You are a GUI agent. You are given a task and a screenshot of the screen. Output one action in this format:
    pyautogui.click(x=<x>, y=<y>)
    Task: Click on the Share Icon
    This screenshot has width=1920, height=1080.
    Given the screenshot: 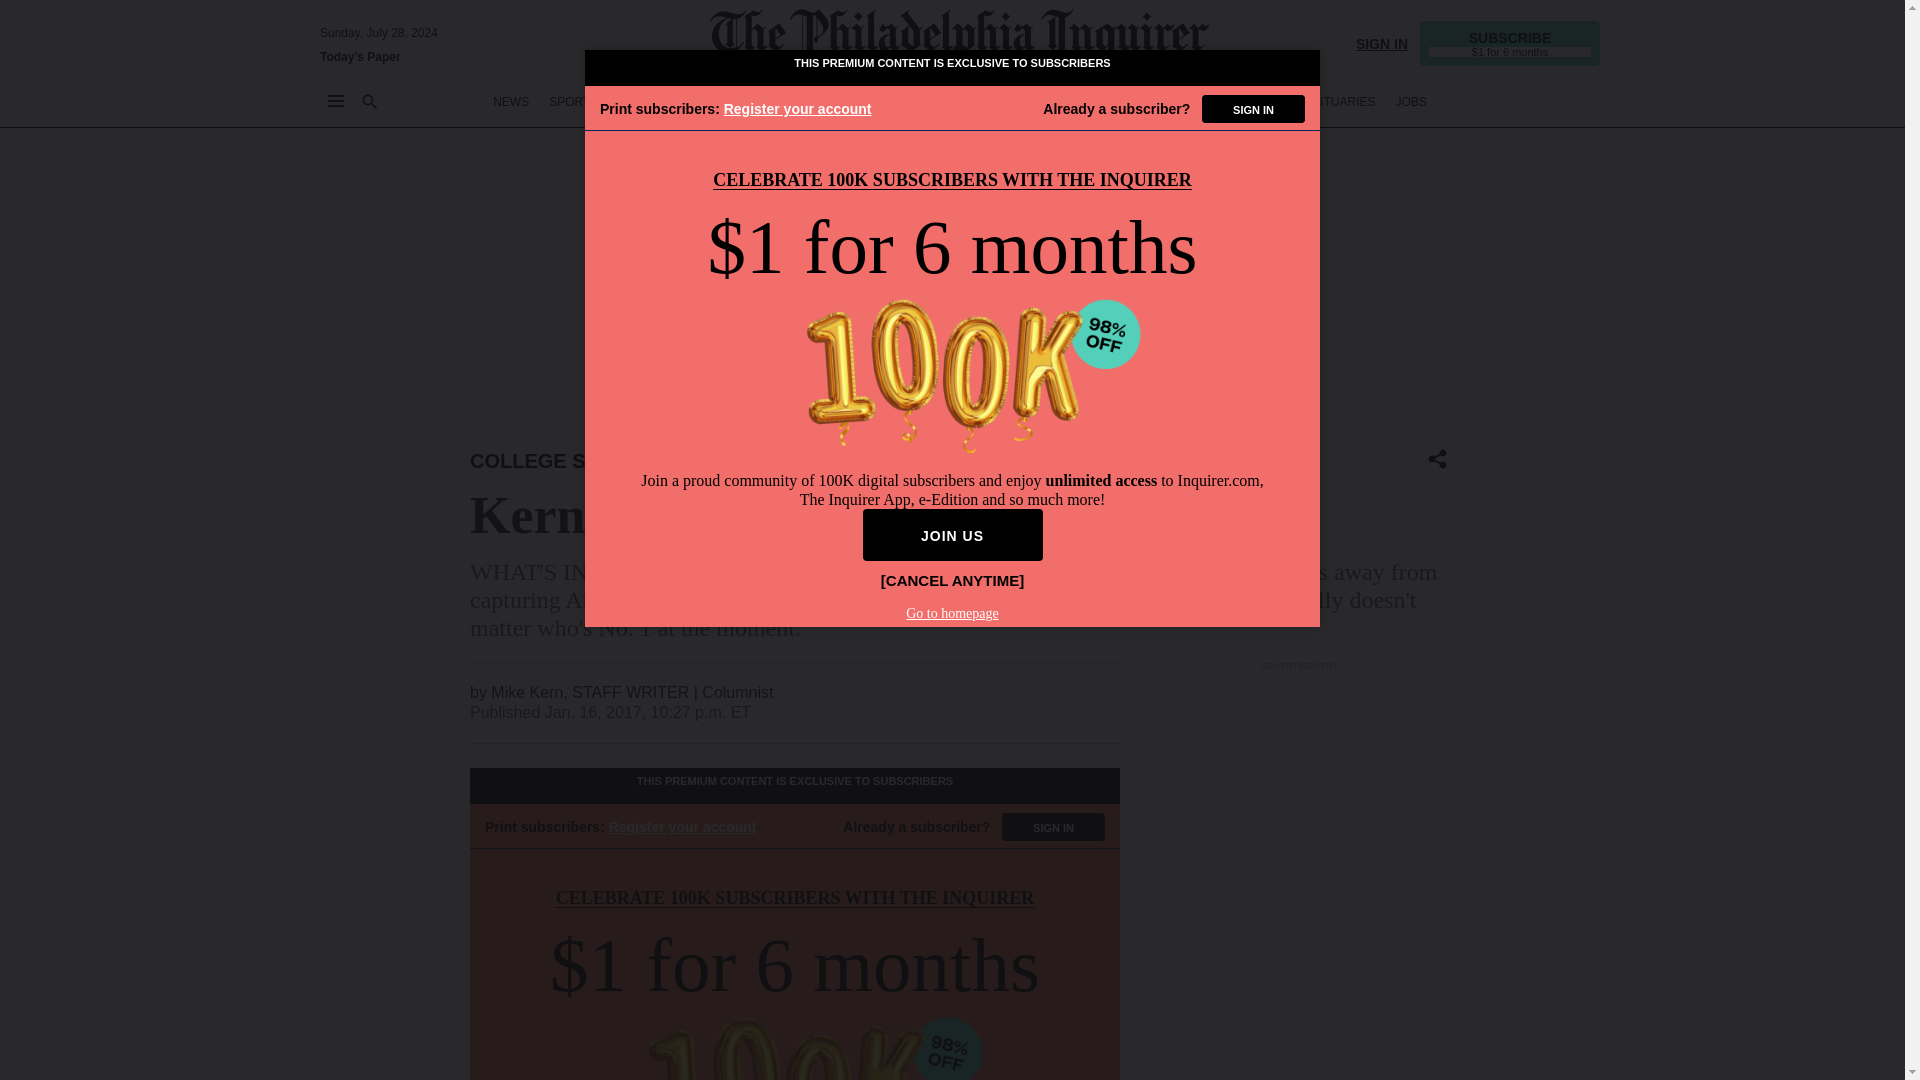 What is the action you would take?
    pyautogui.click(x=1438, y=460)
    